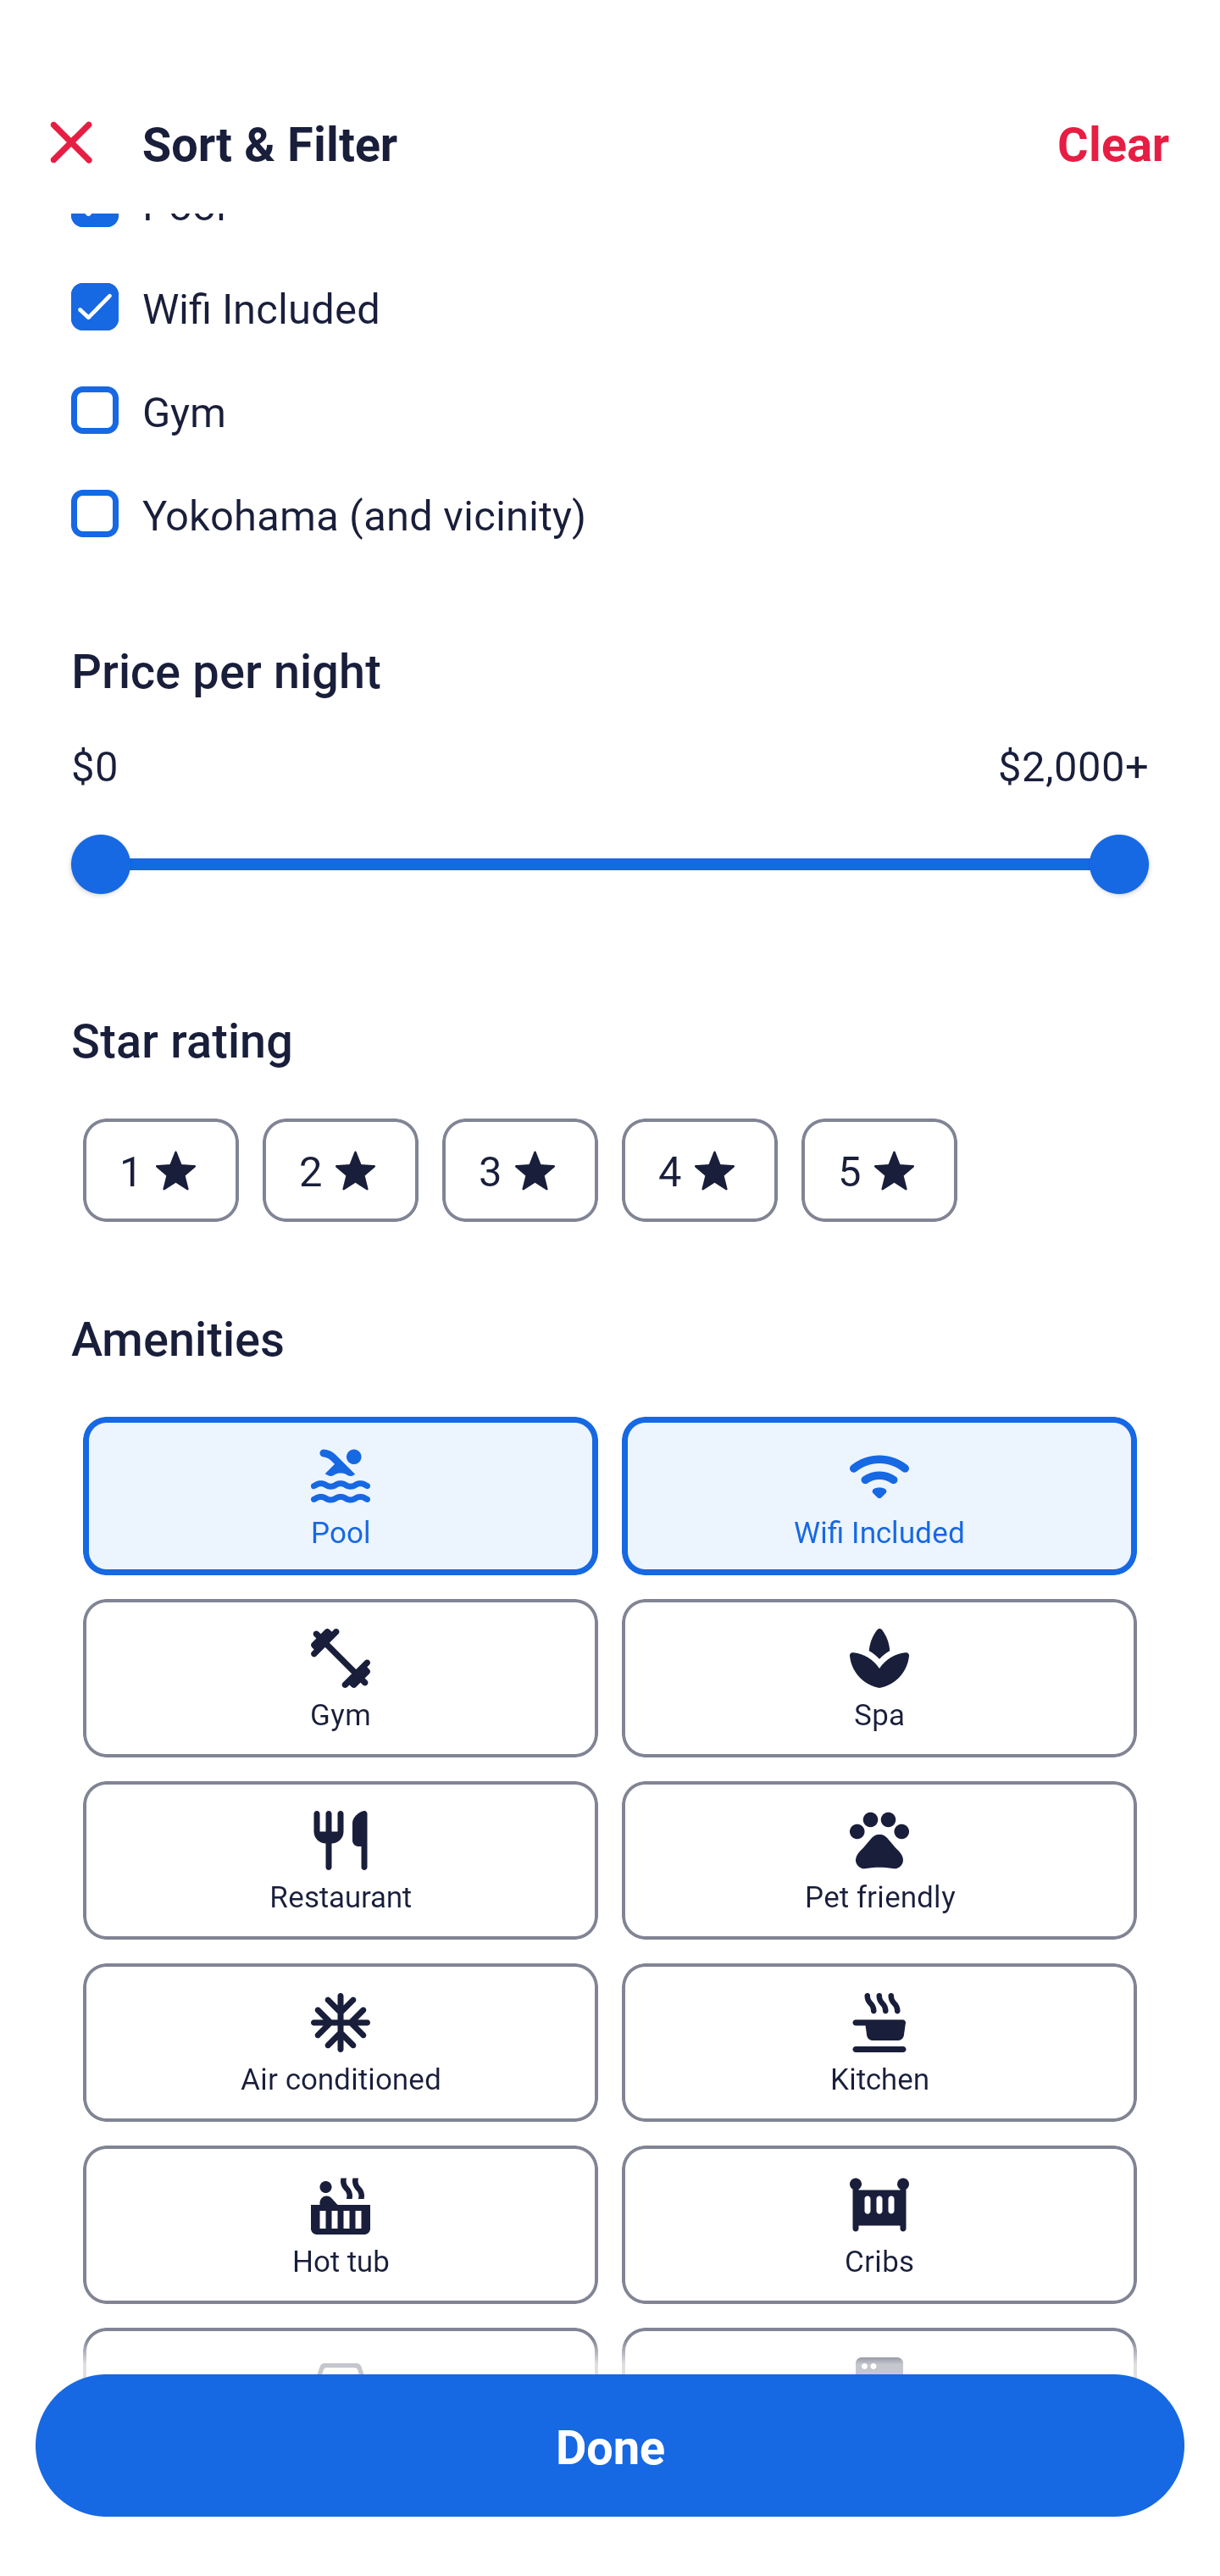  I want to click on Restaurant, so click(340, 1859).